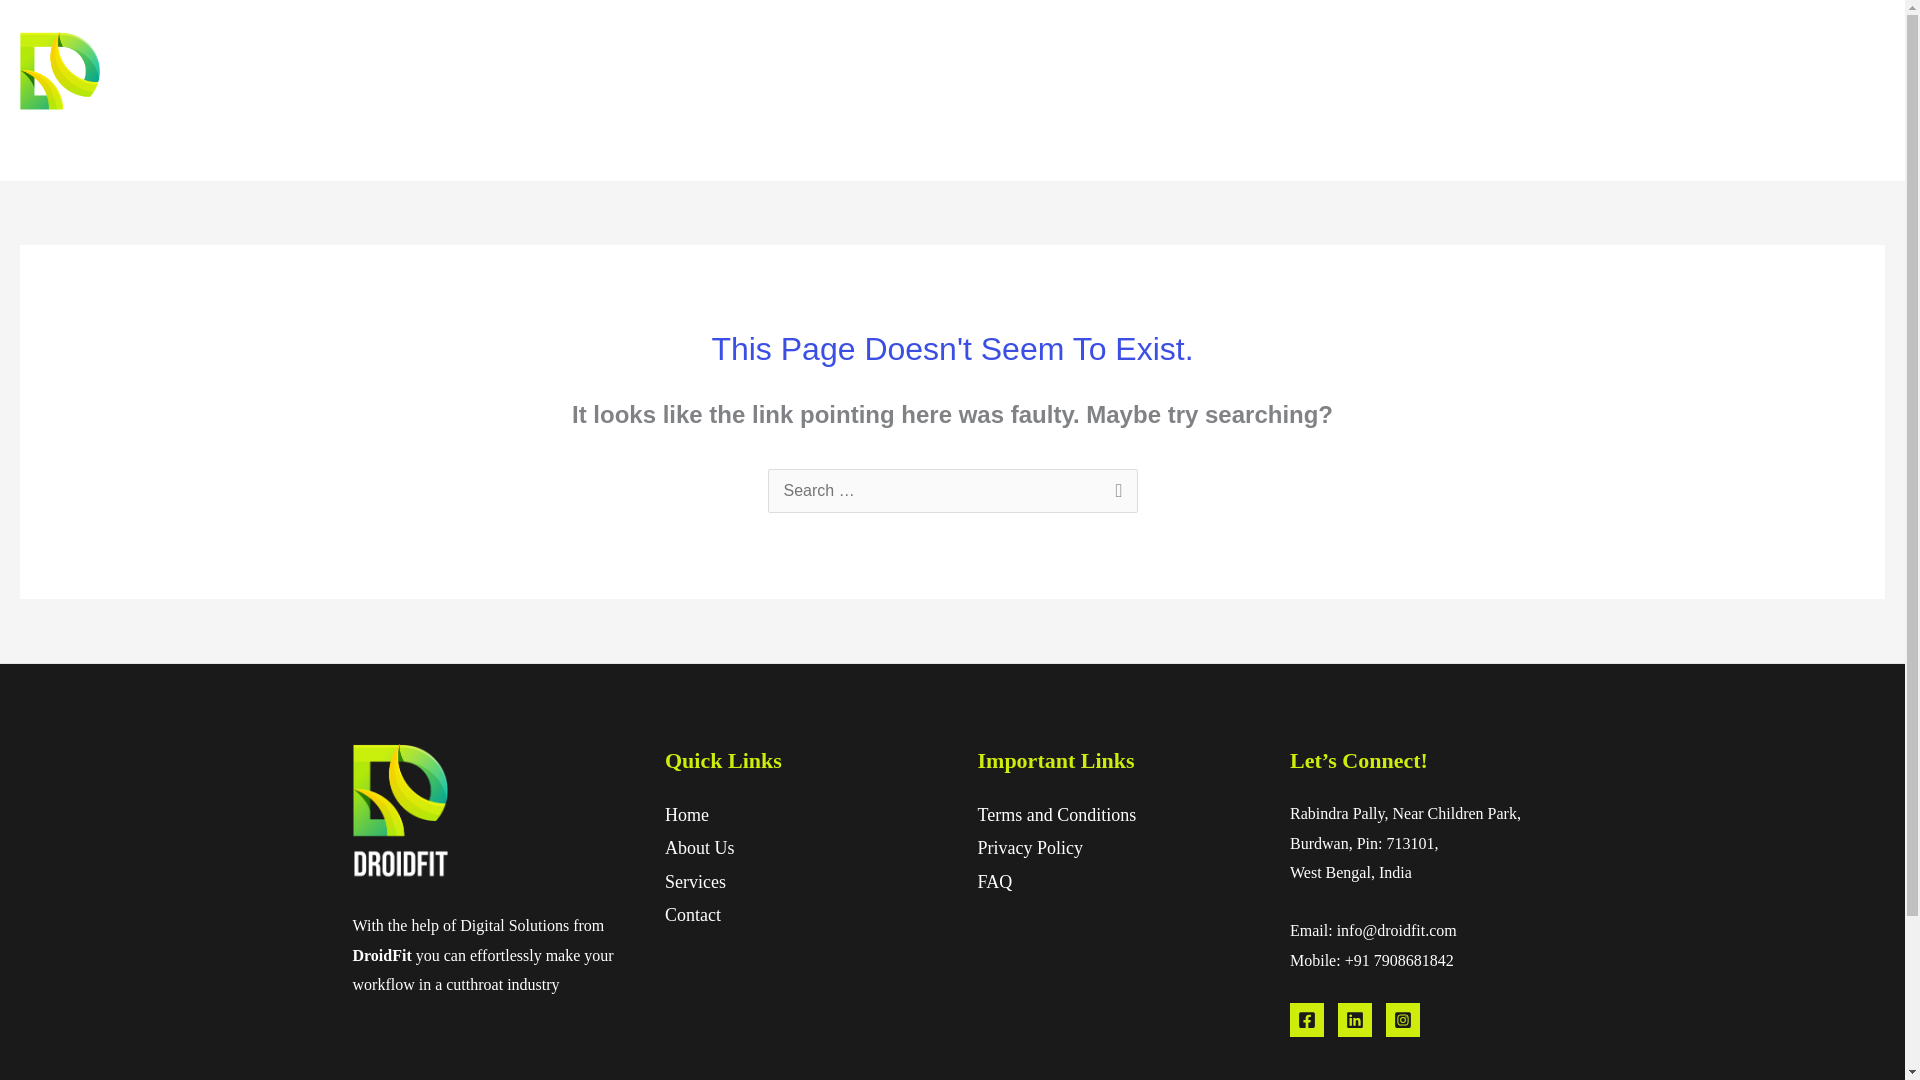 The width and height of the screenshot is (1920, 1080). What do you see at coordinates (686, 814) in the screenshot?
I see `Home` at bounding box center [686, 814].